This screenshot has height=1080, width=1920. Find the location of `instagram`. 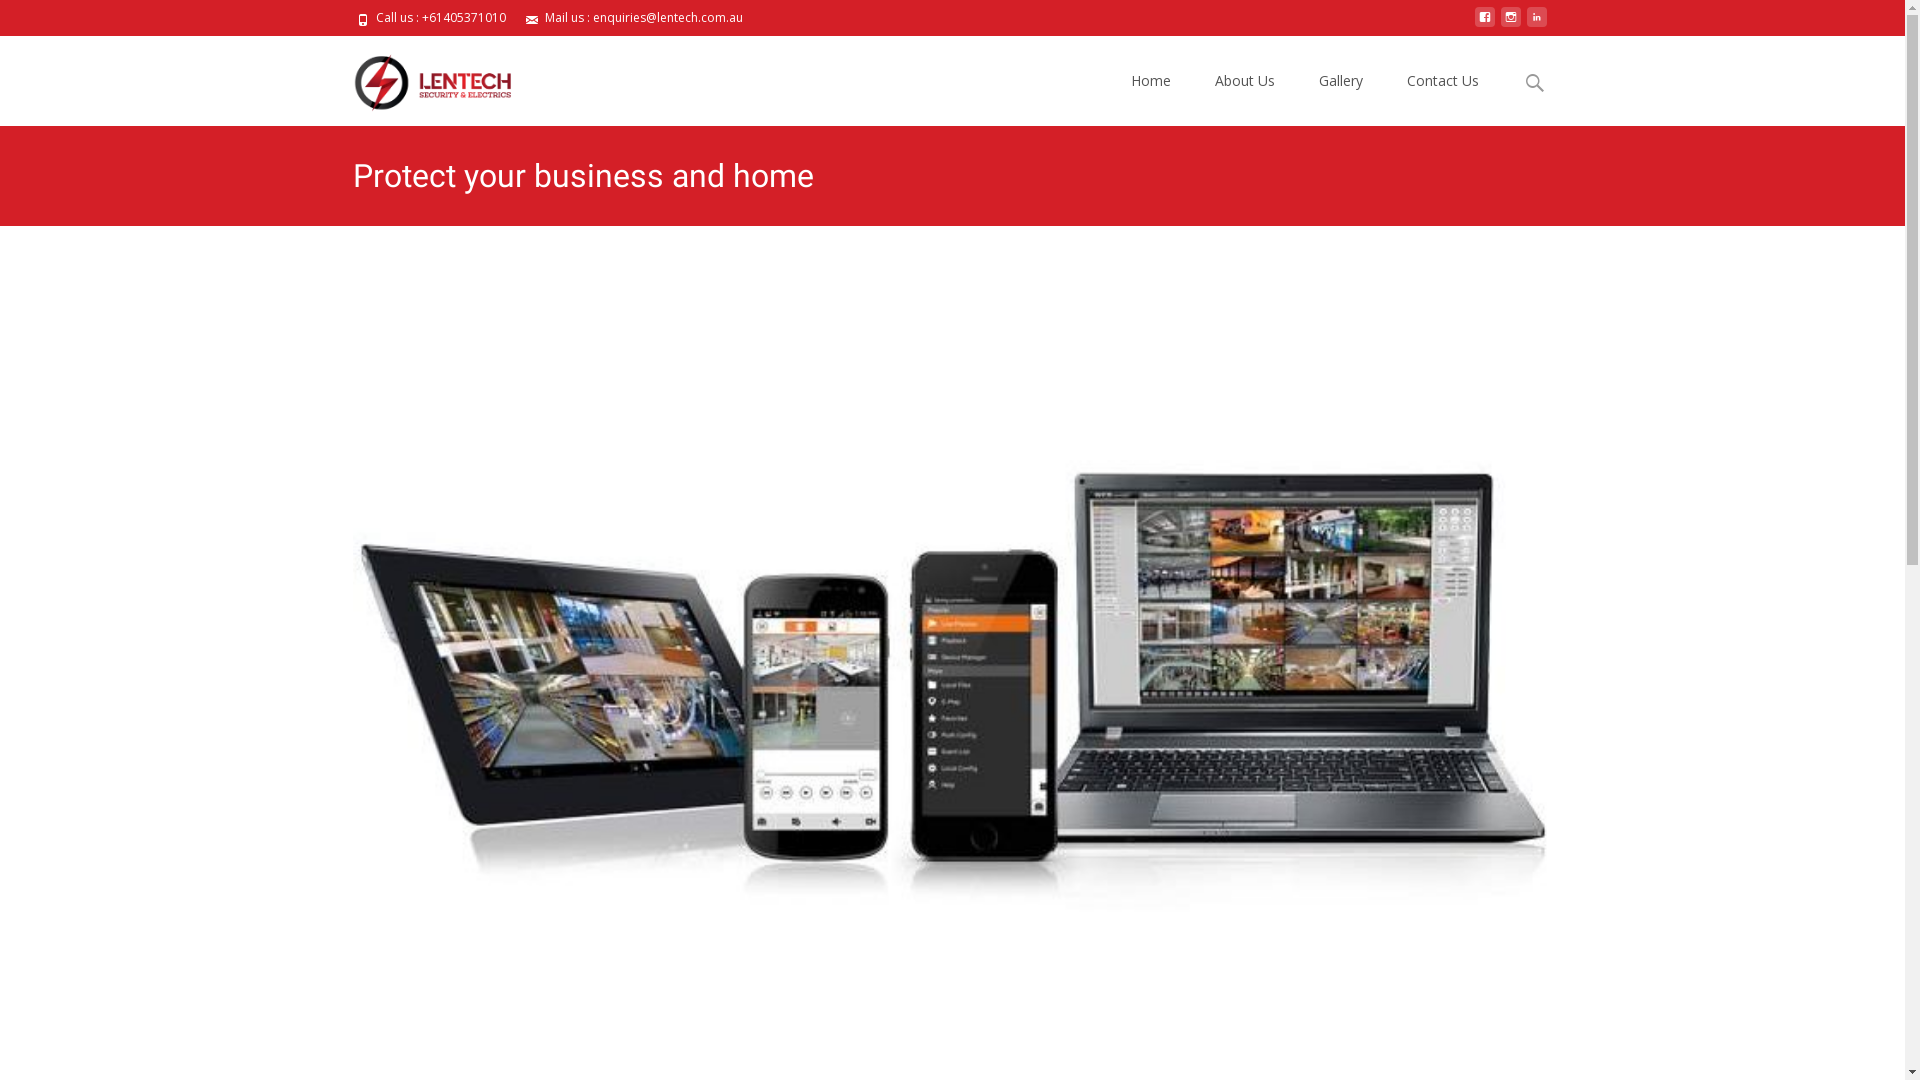

instagram is located at coordinates (1510, 24).